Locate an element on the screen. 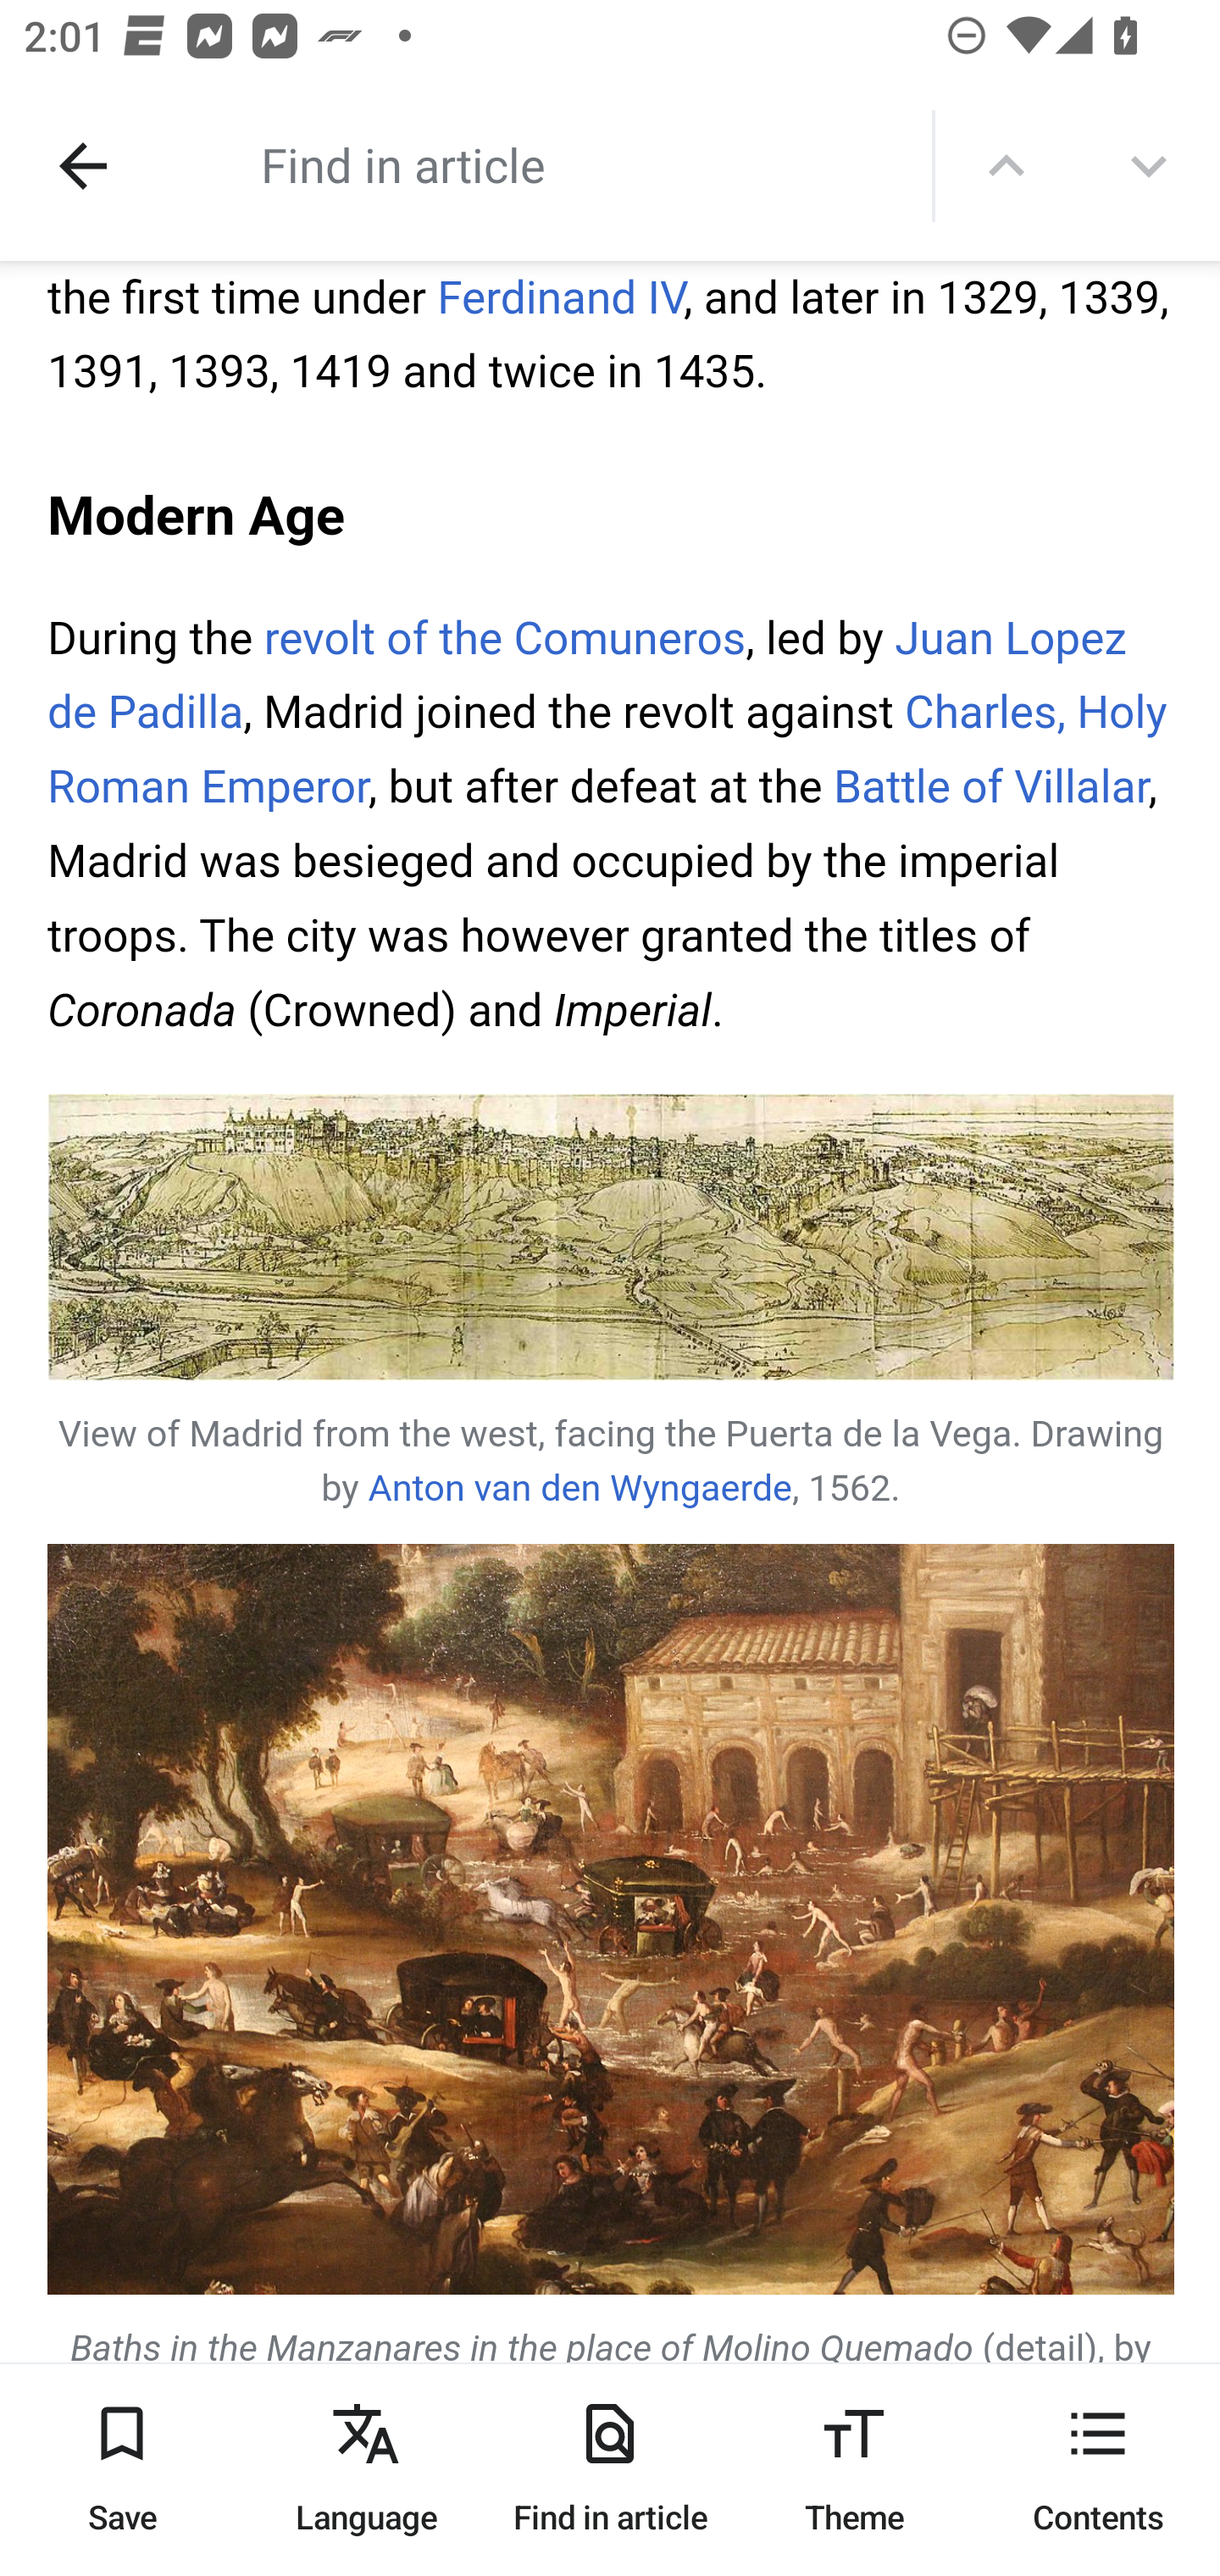 The width and height of the screenshot is (1220, 2576). Done is located at coordinates (83, 166).